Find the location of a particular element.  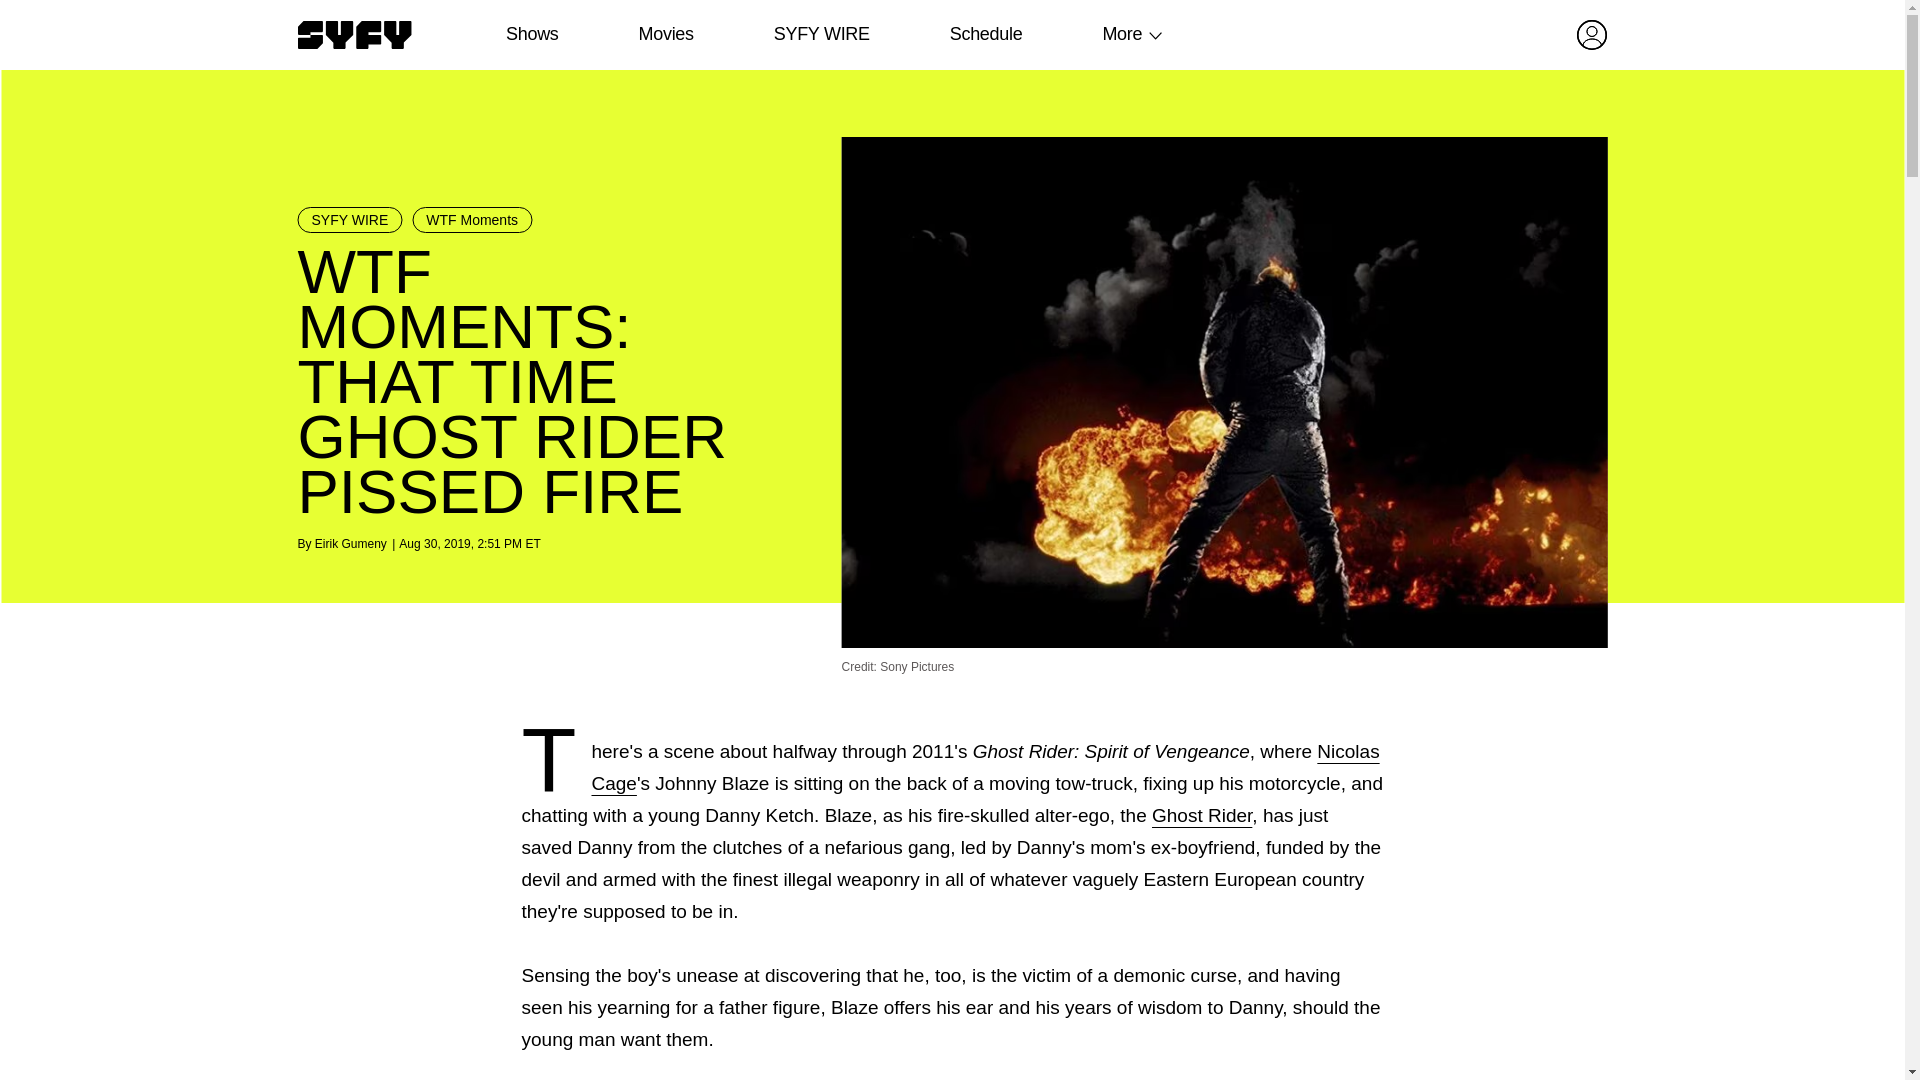

WTF Moments is located at coordinates (472, 220).